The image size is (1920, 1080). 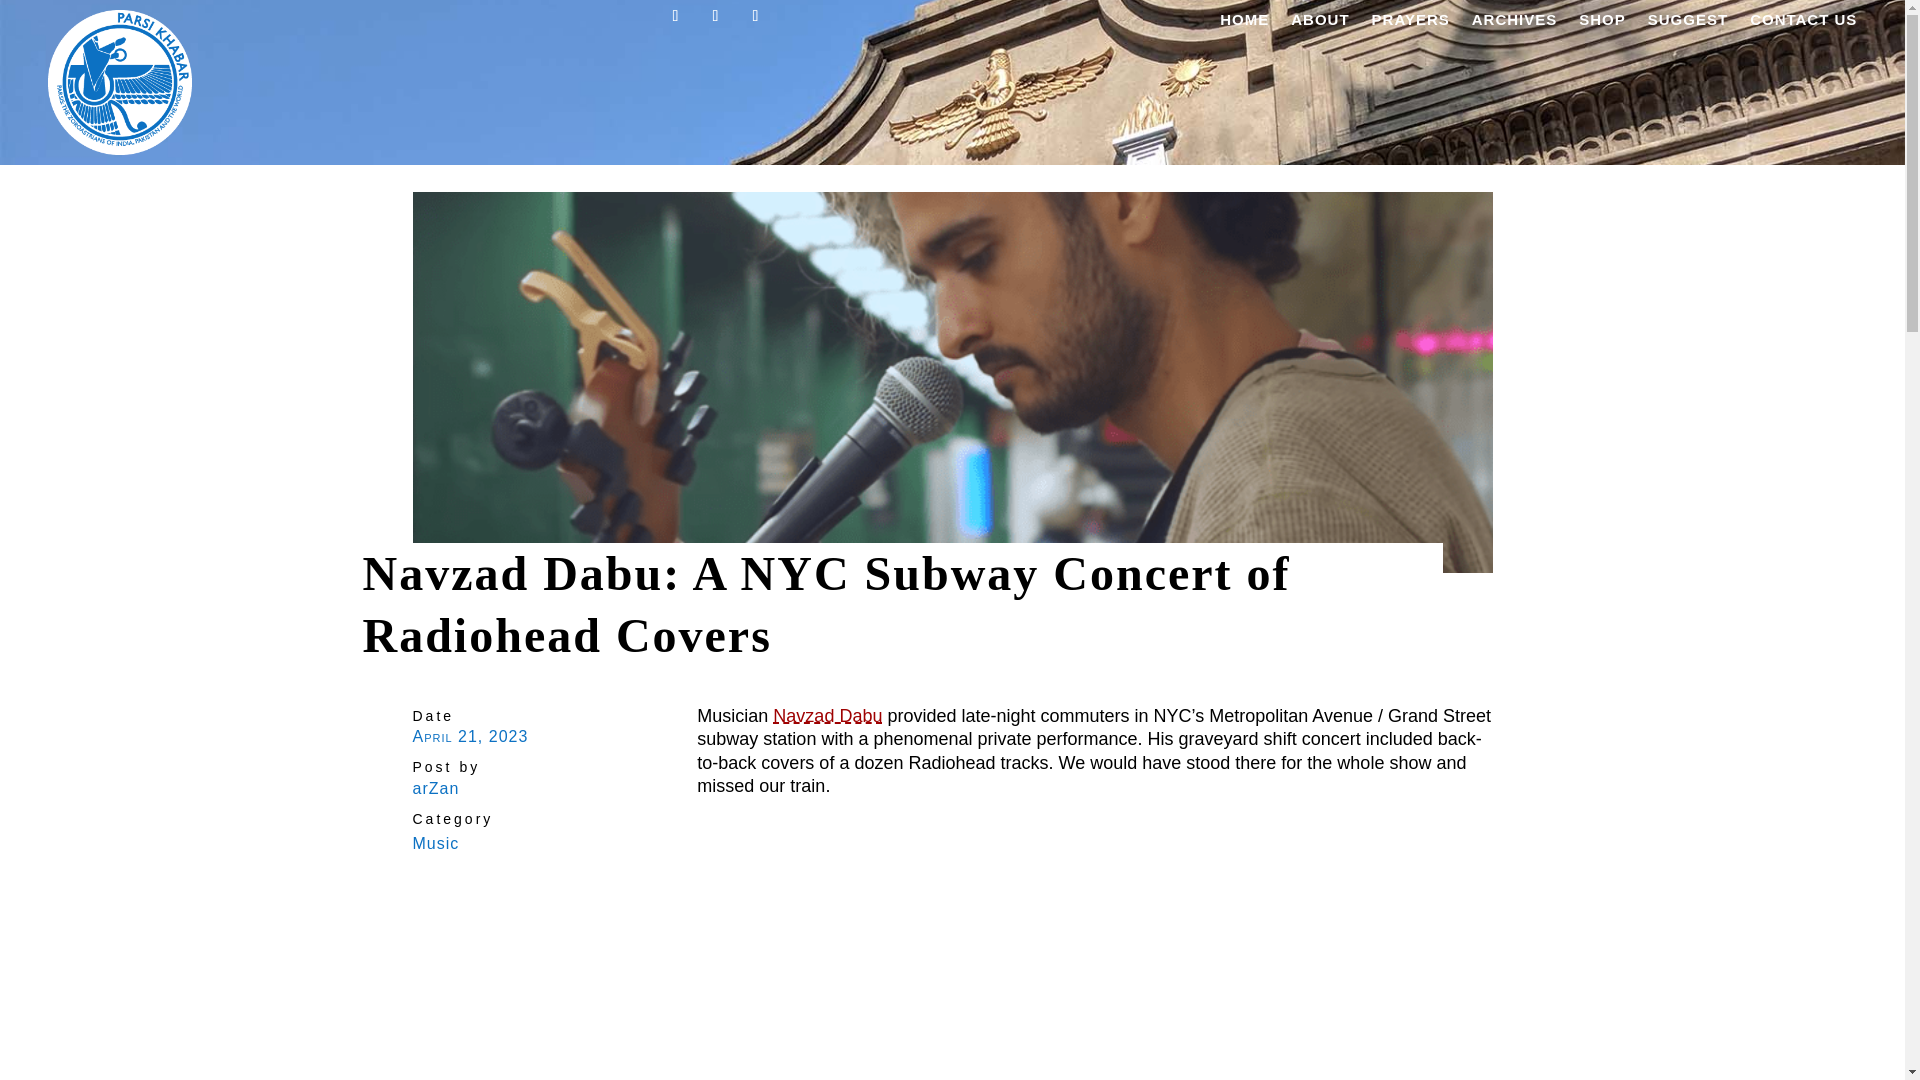 I want to click on CONTACT US, so click(x=1802, y=23).